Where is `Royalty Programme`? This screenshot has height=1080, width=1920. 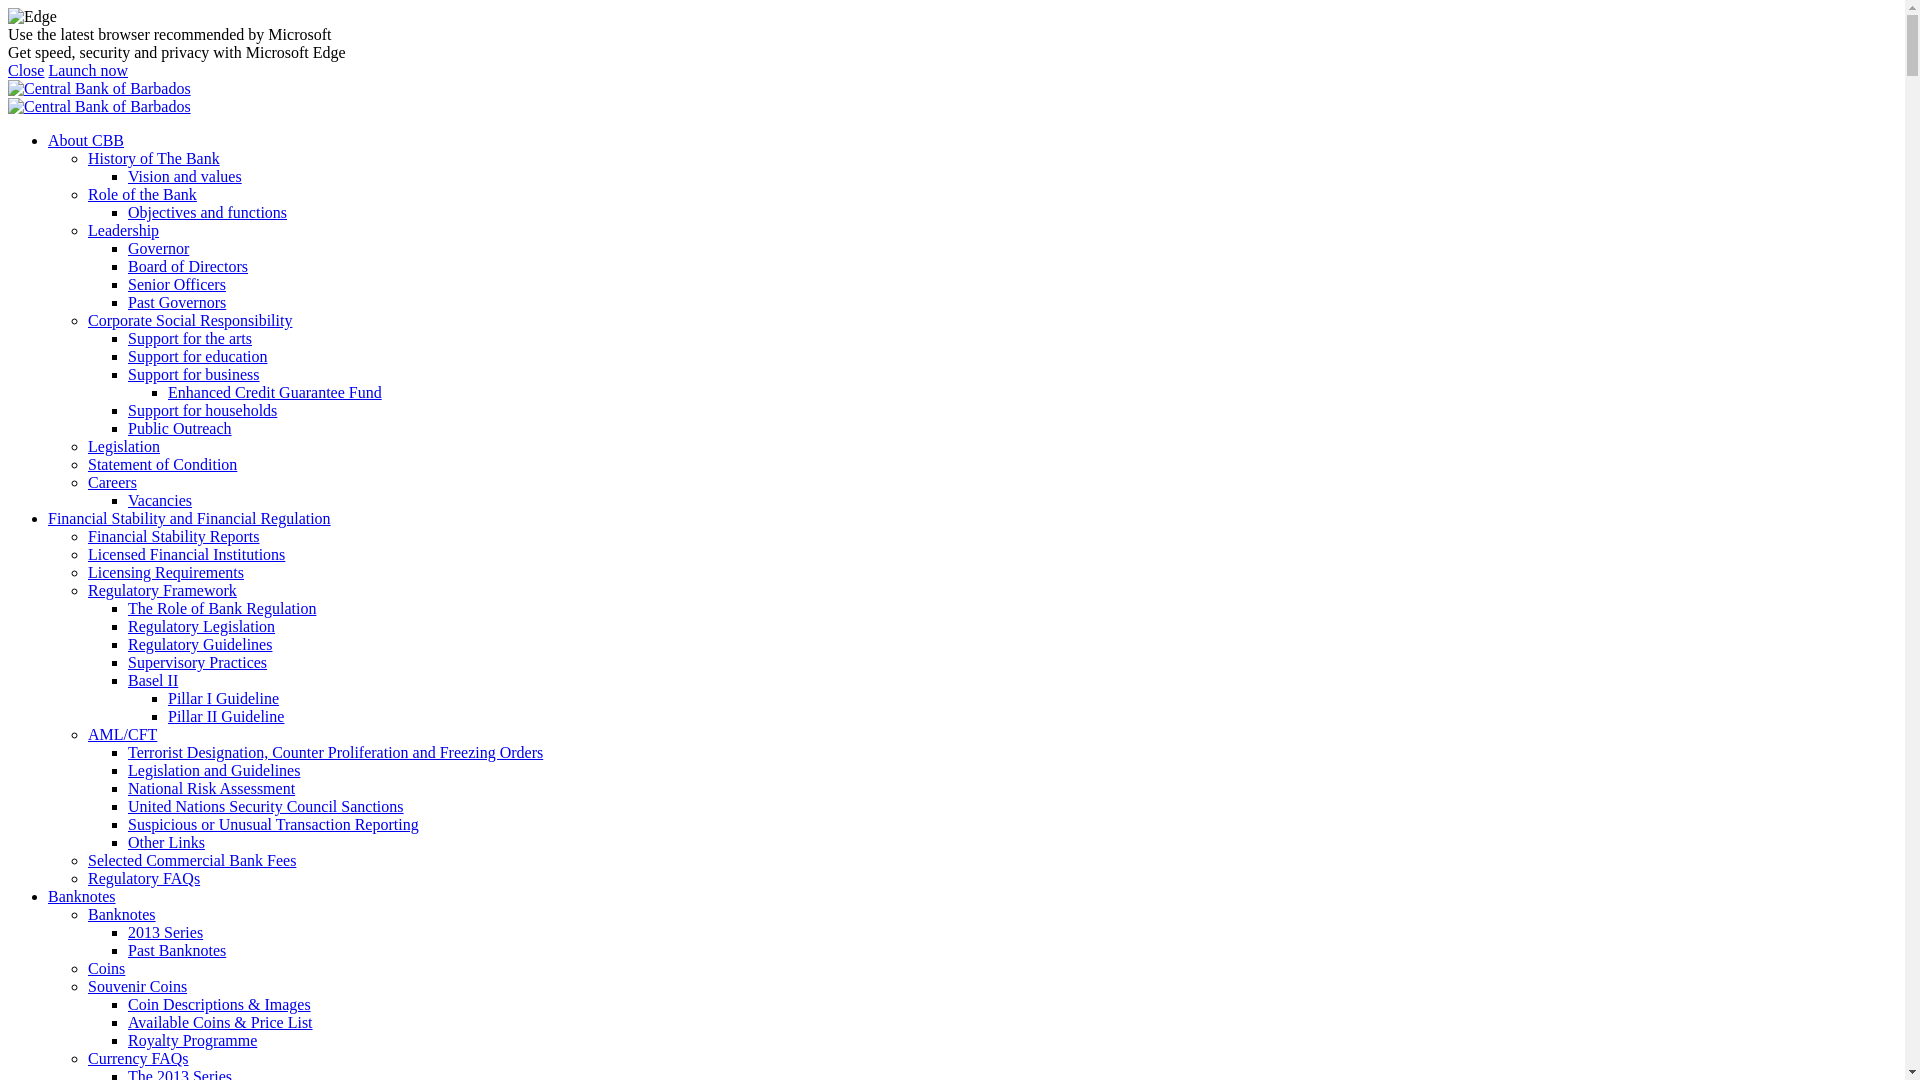 Royalty Programme is located at coordinates (192, 1040).